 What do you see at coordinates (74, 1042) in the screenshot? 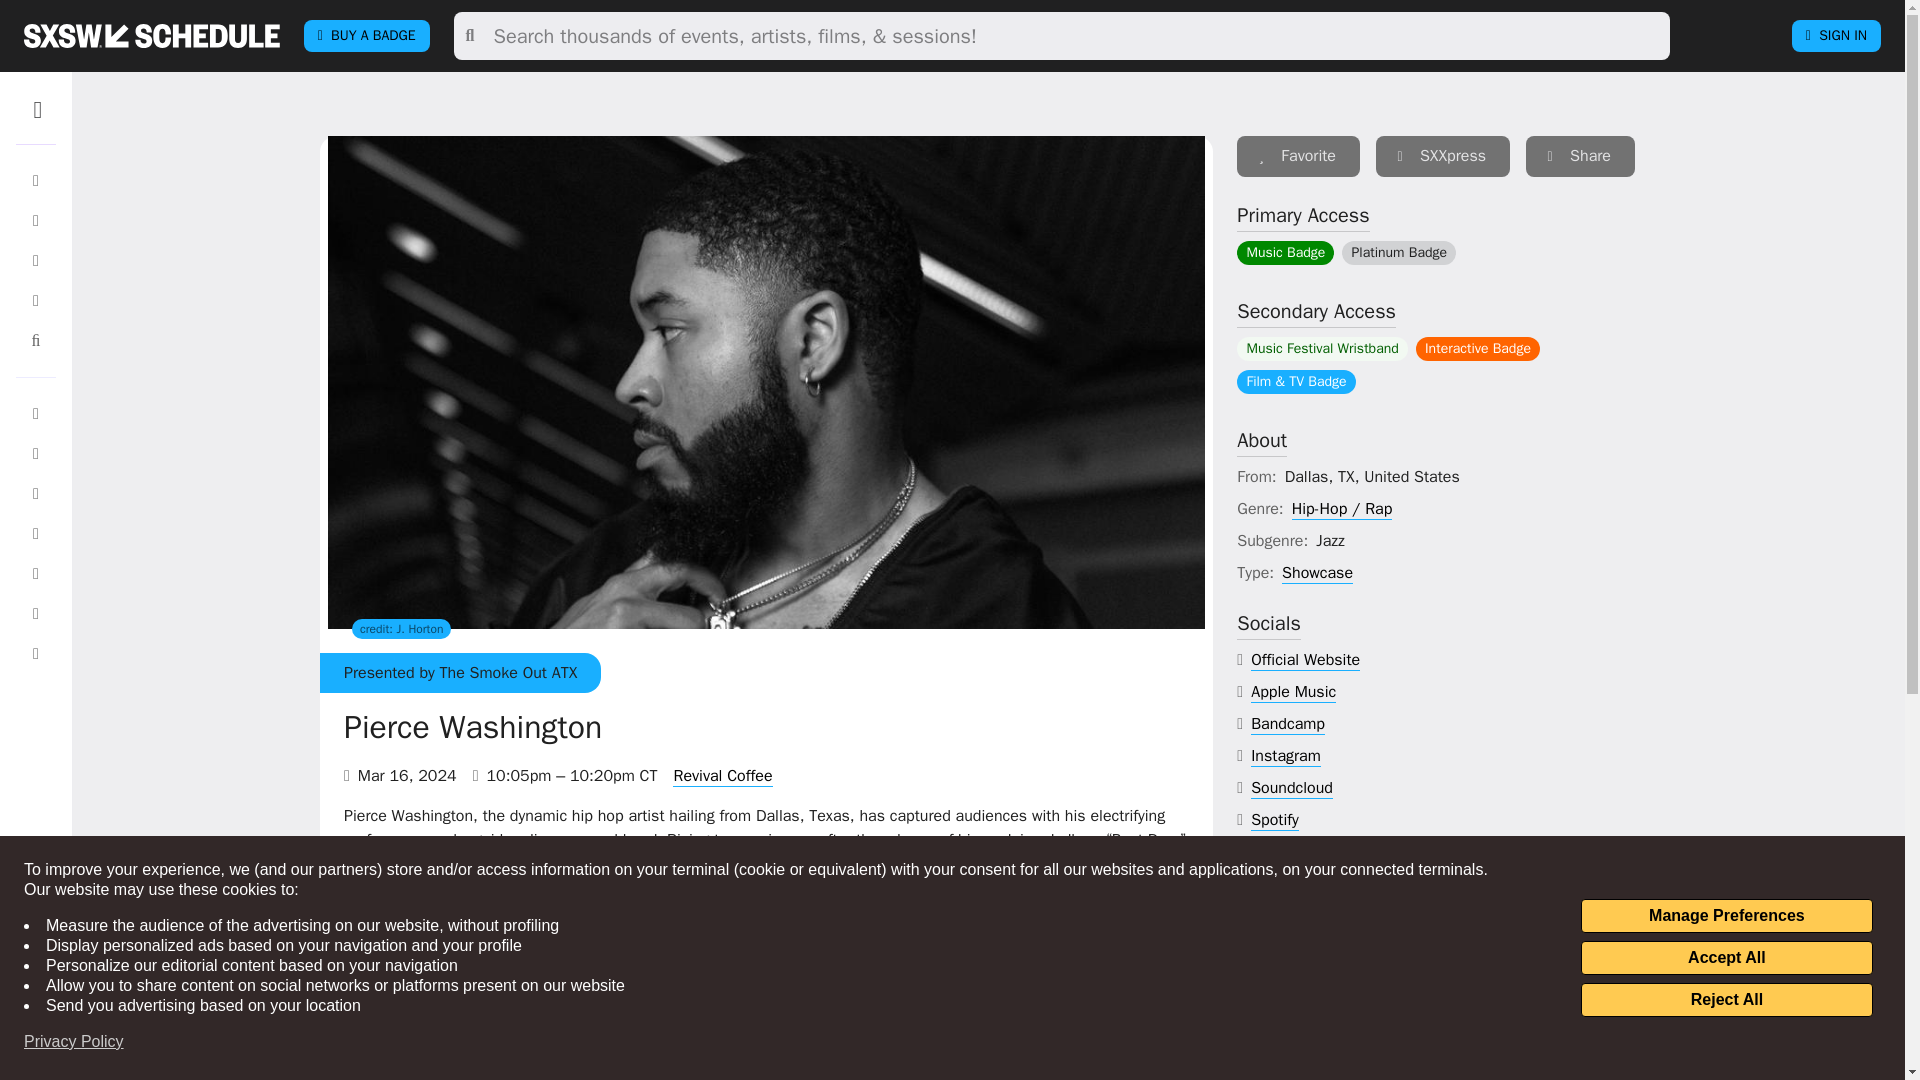
I see `Privacy Policy` at bounding box center [74, 1042].